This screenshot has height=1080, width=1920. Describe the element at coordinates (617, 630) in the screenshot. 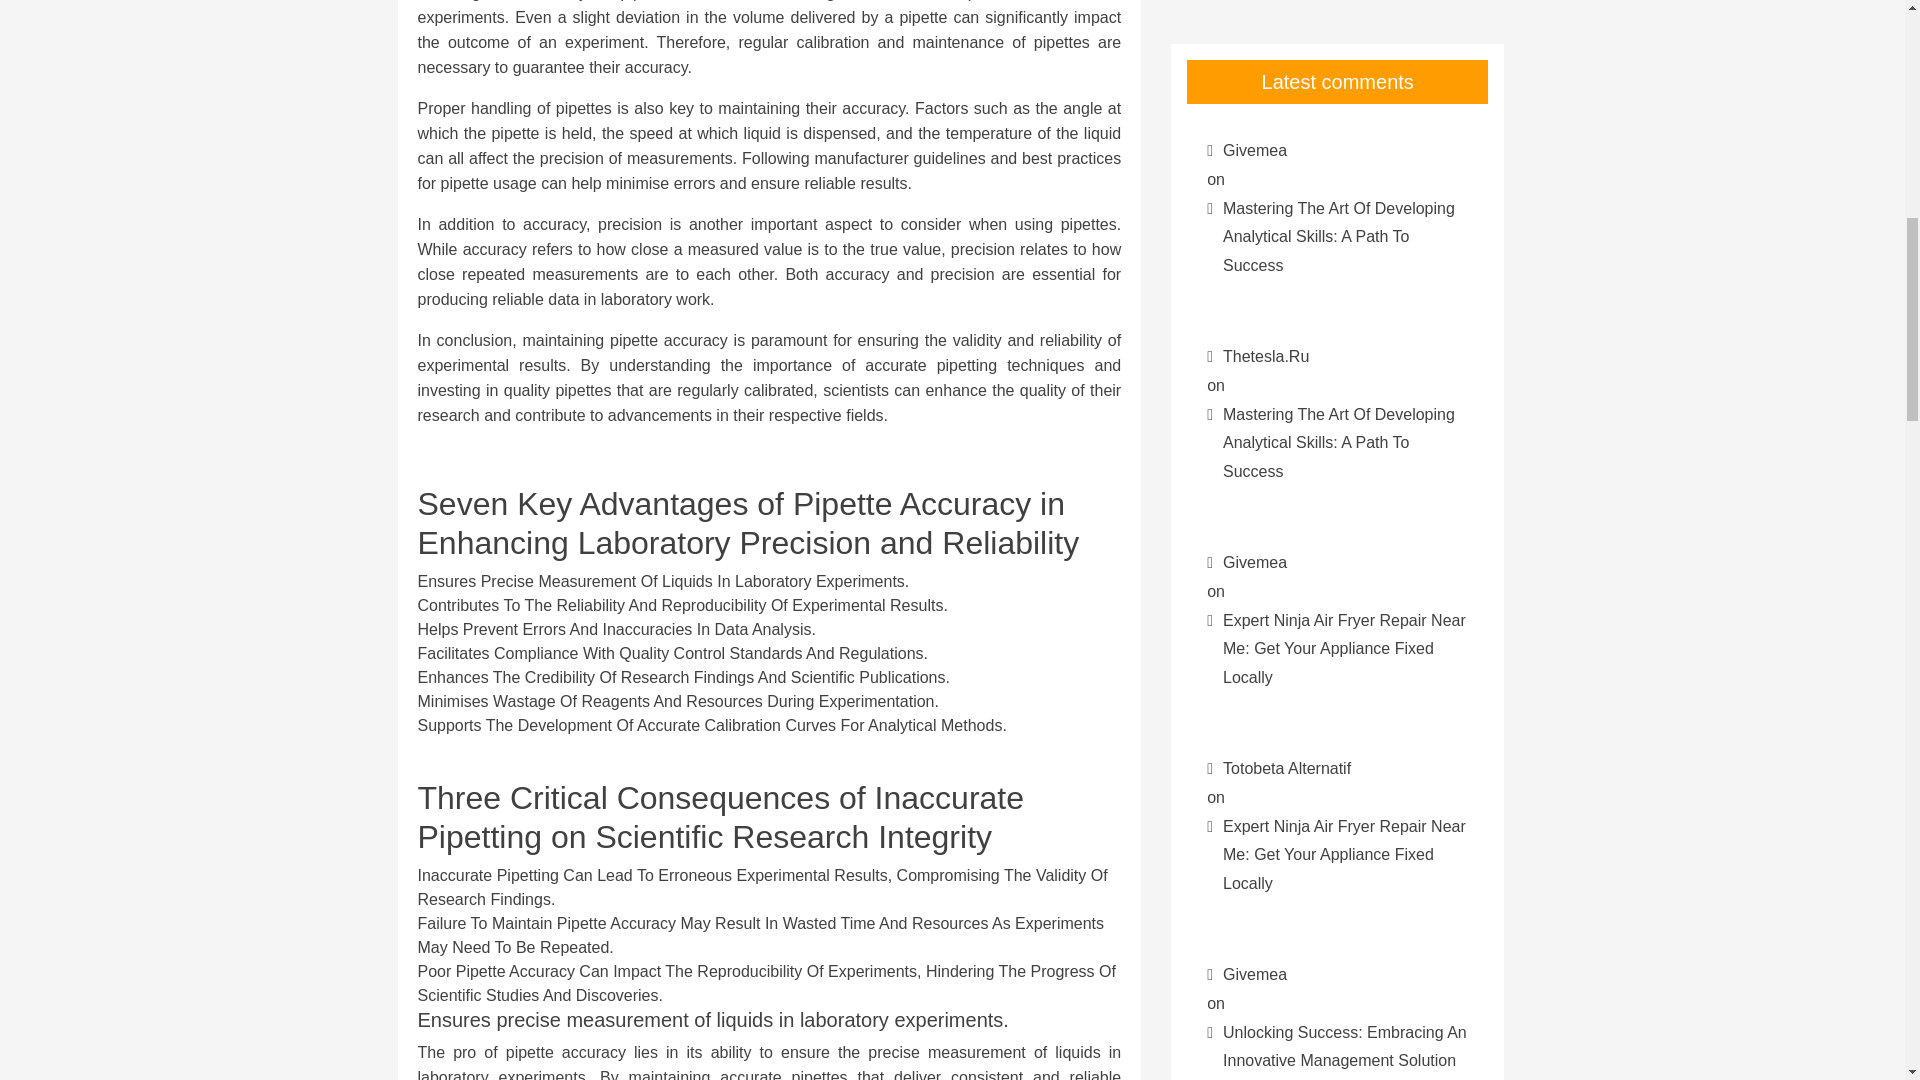

I see `Helps Prevent Errors And Inaccuracies In Data Analysis.` at that location.